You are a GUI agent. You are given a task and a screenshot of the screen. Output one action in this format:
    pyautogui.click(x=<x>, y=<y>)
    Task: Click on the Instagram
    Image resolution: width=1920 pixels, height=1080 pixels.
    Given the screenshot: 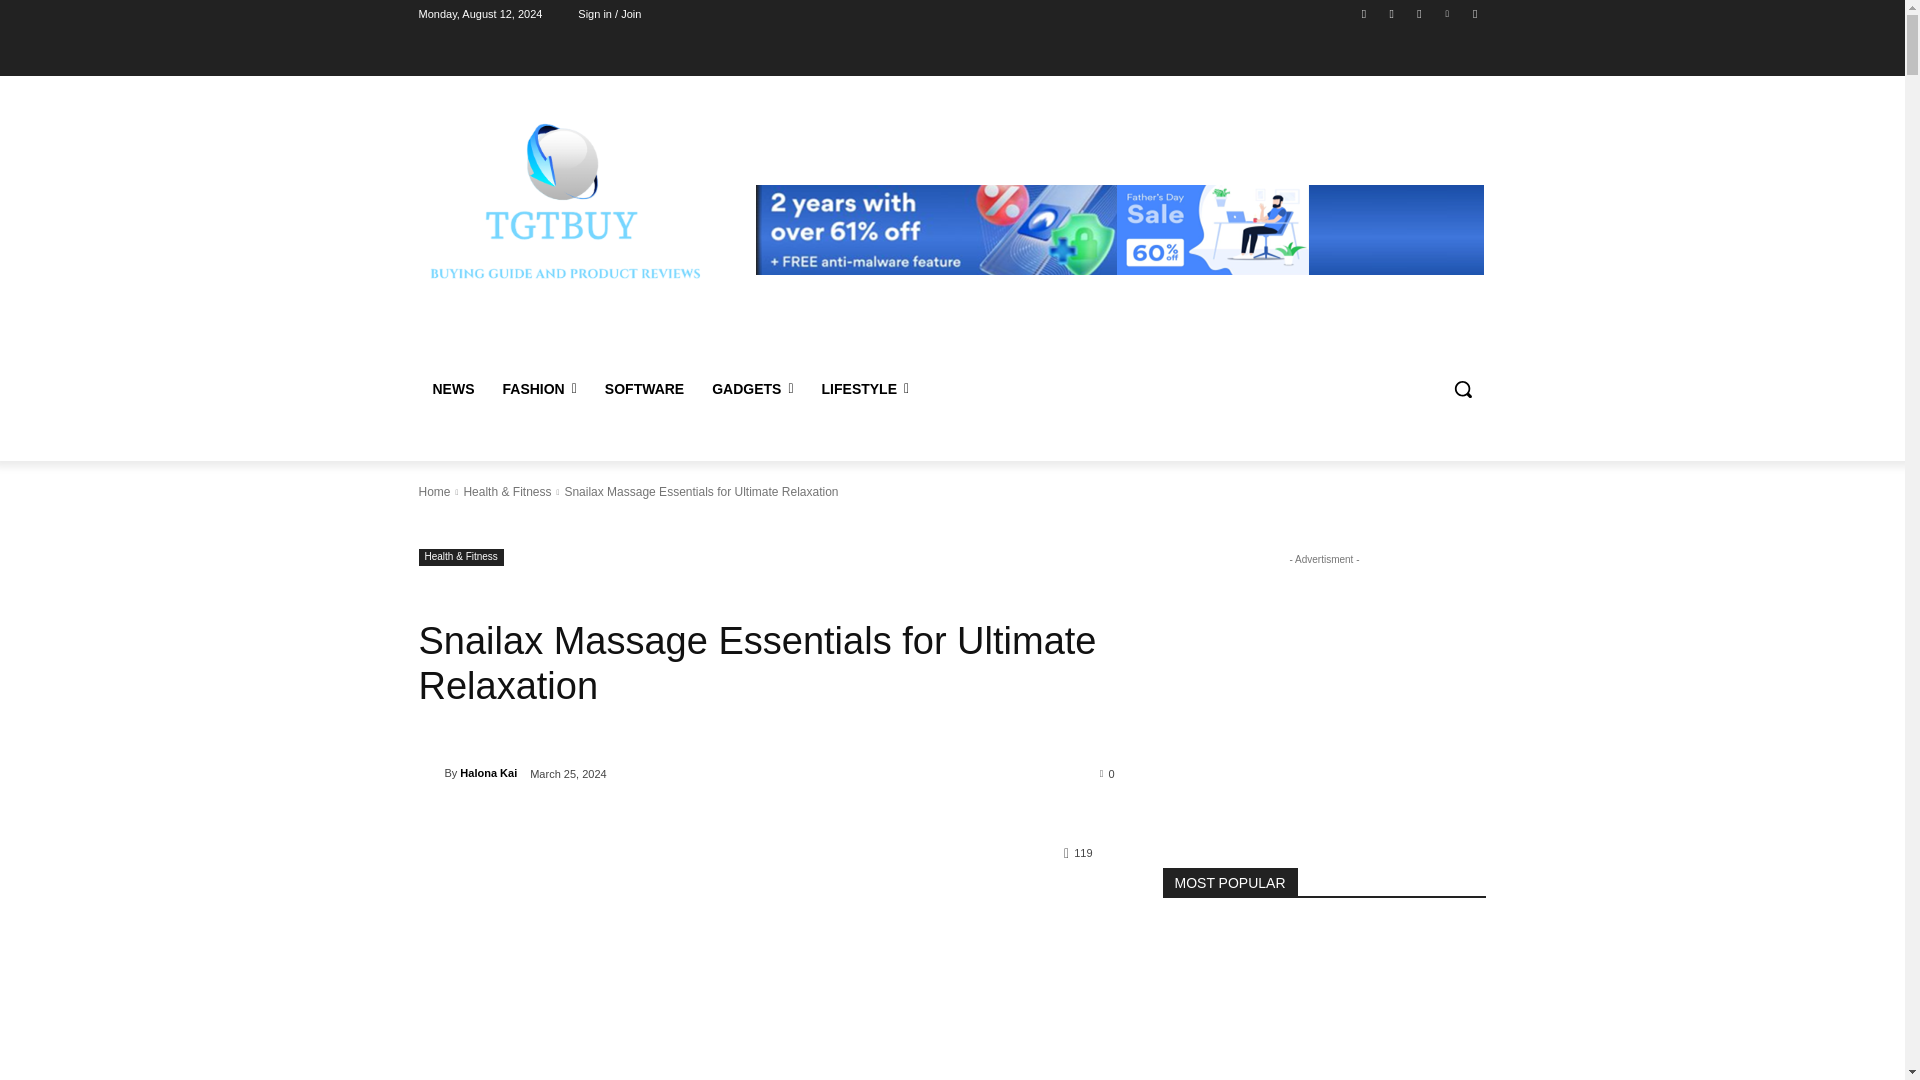 What is the action you would take?
    pyautogui.click(x=1392, y=13)
    